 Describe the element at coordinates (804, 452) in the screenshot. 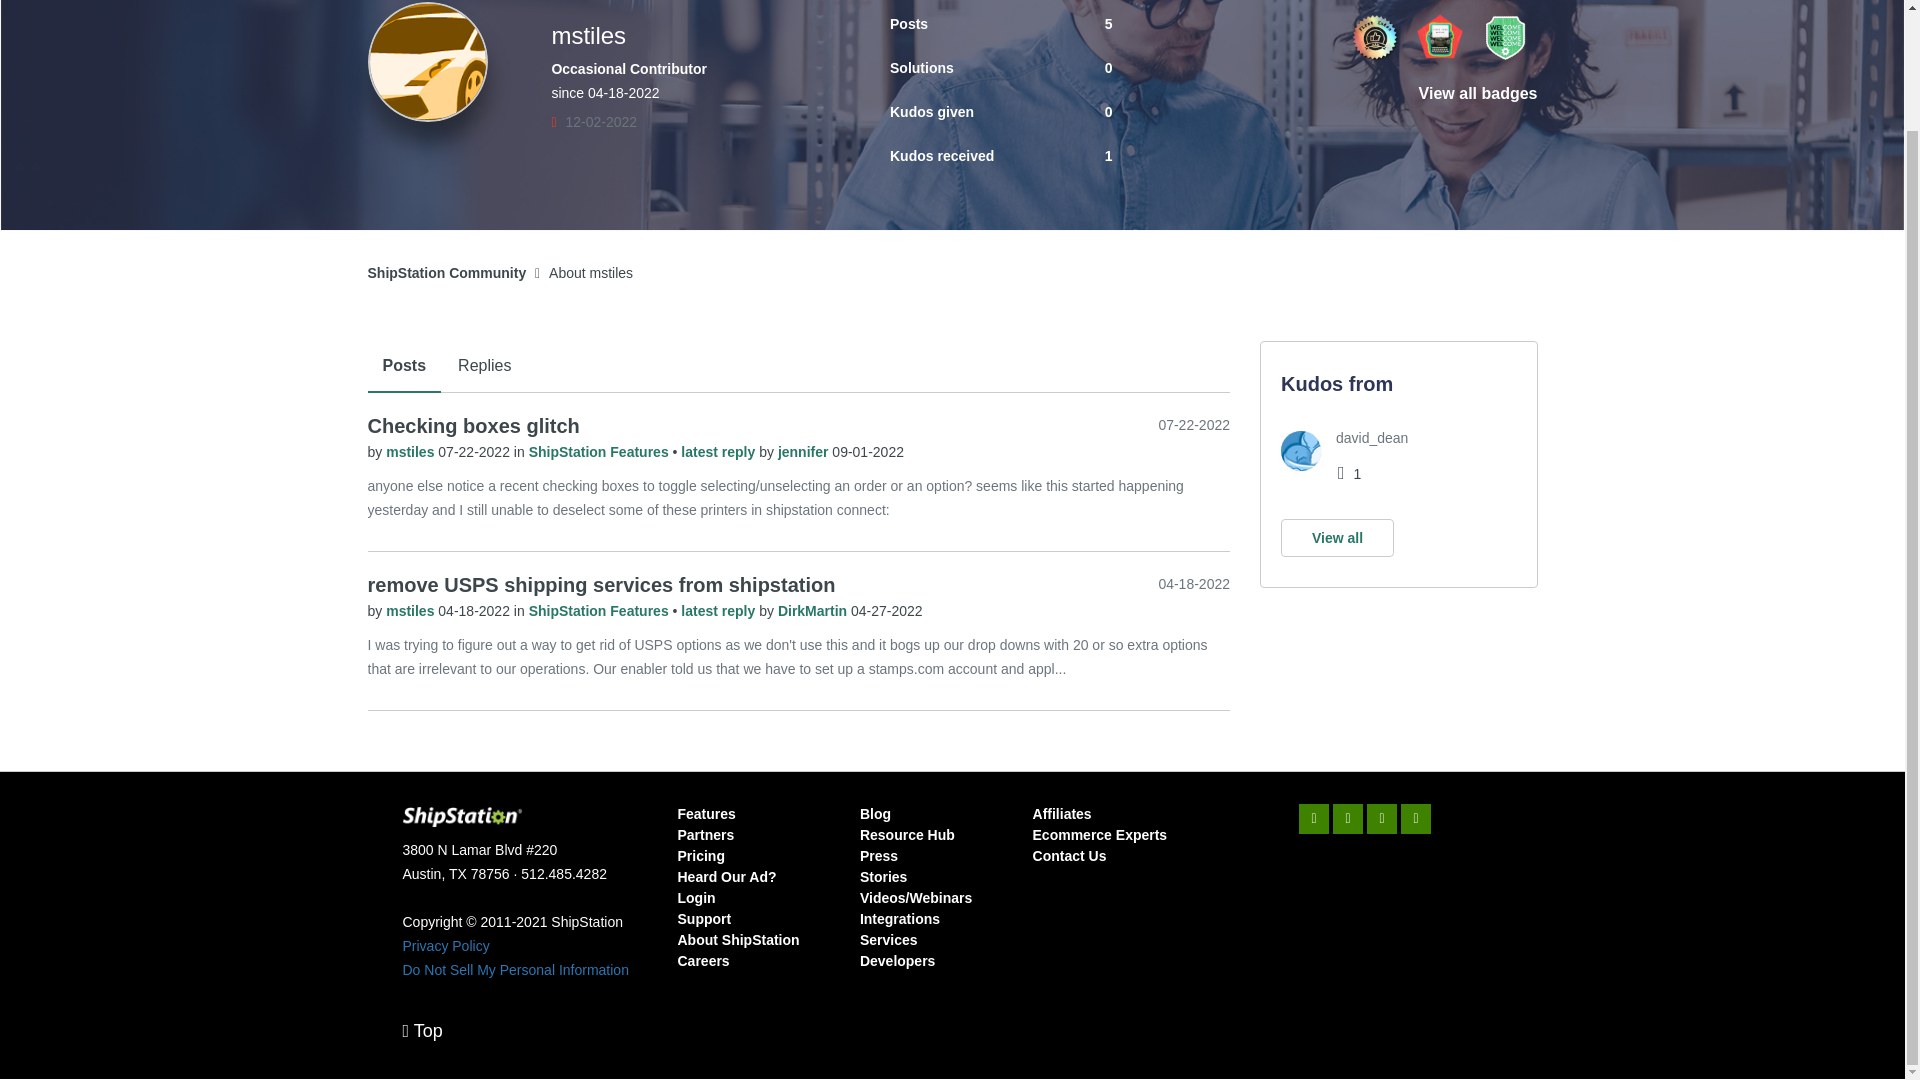

I see `View profile` at that location.